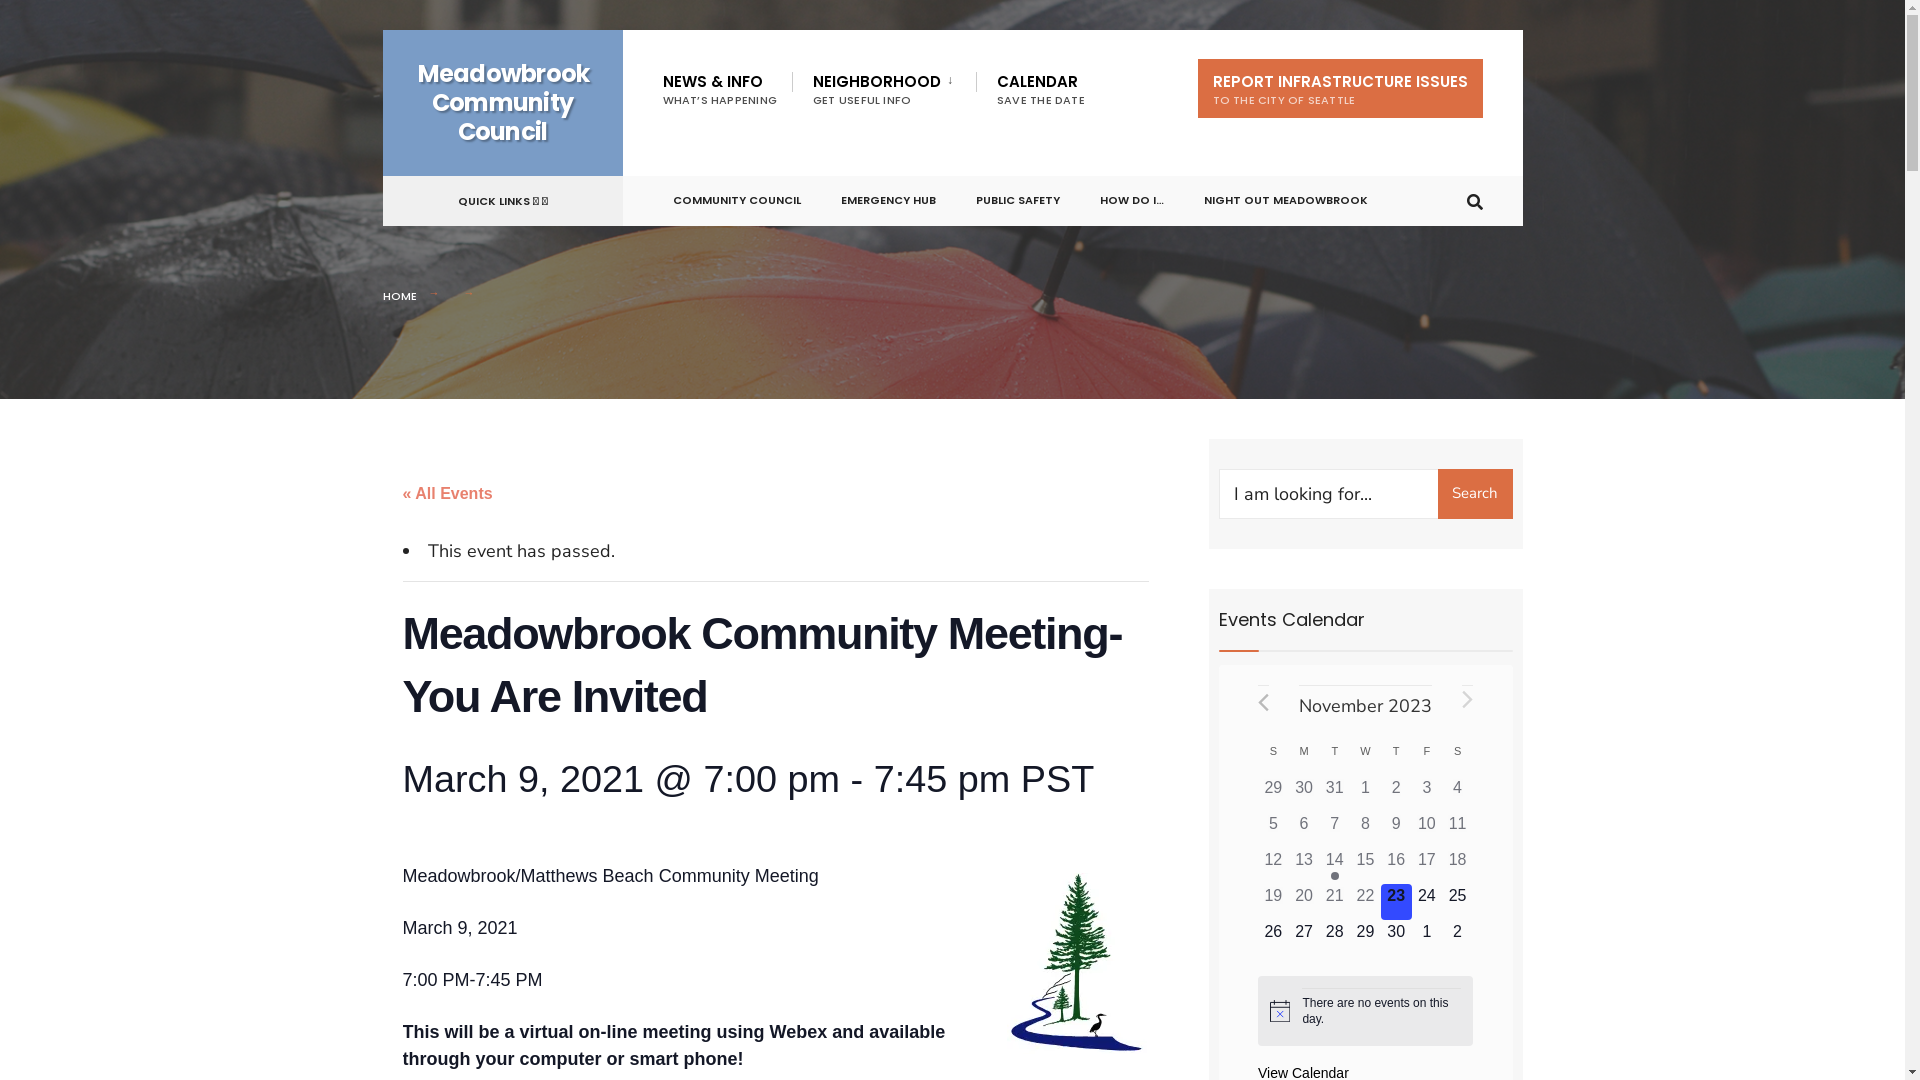  I want to click on 0 events,
30, so click(1396, 938).